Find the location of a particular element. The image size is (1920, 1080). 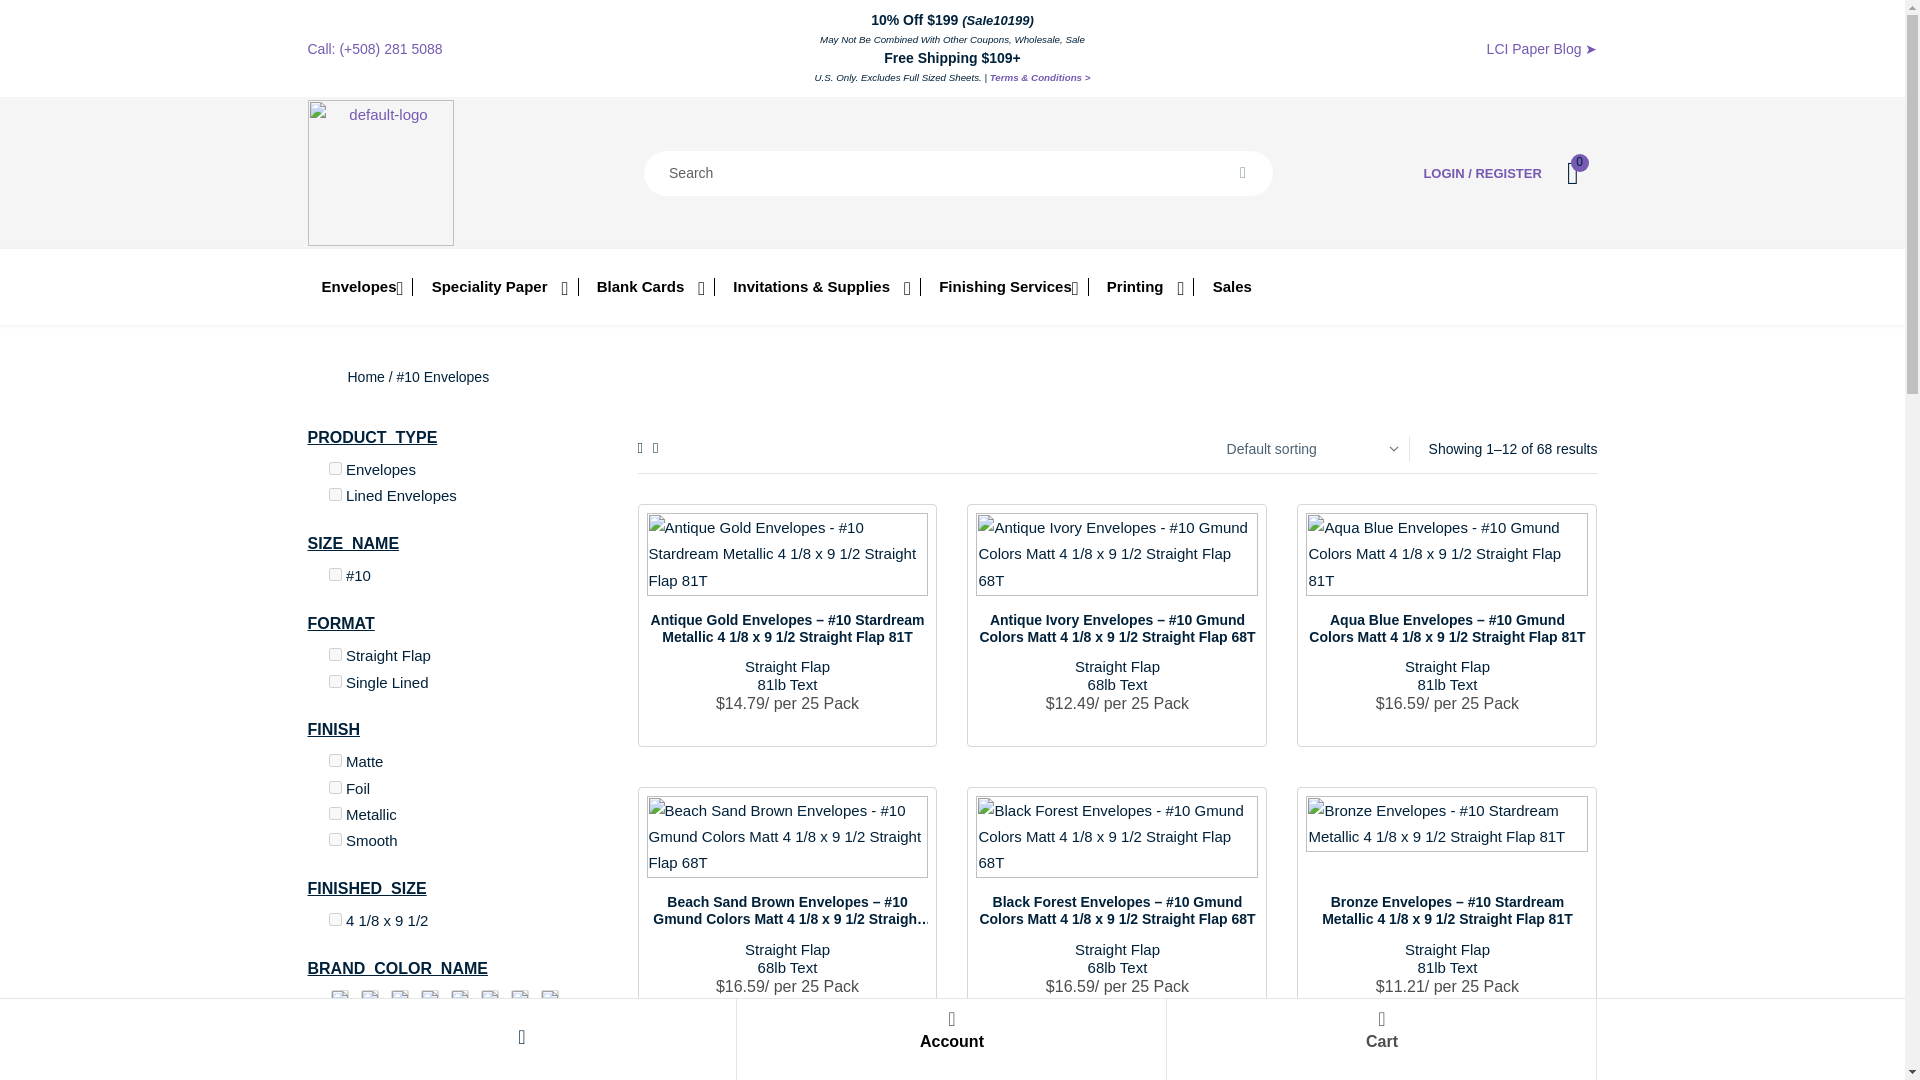

Envelopes is located at coordinates (334, 468).